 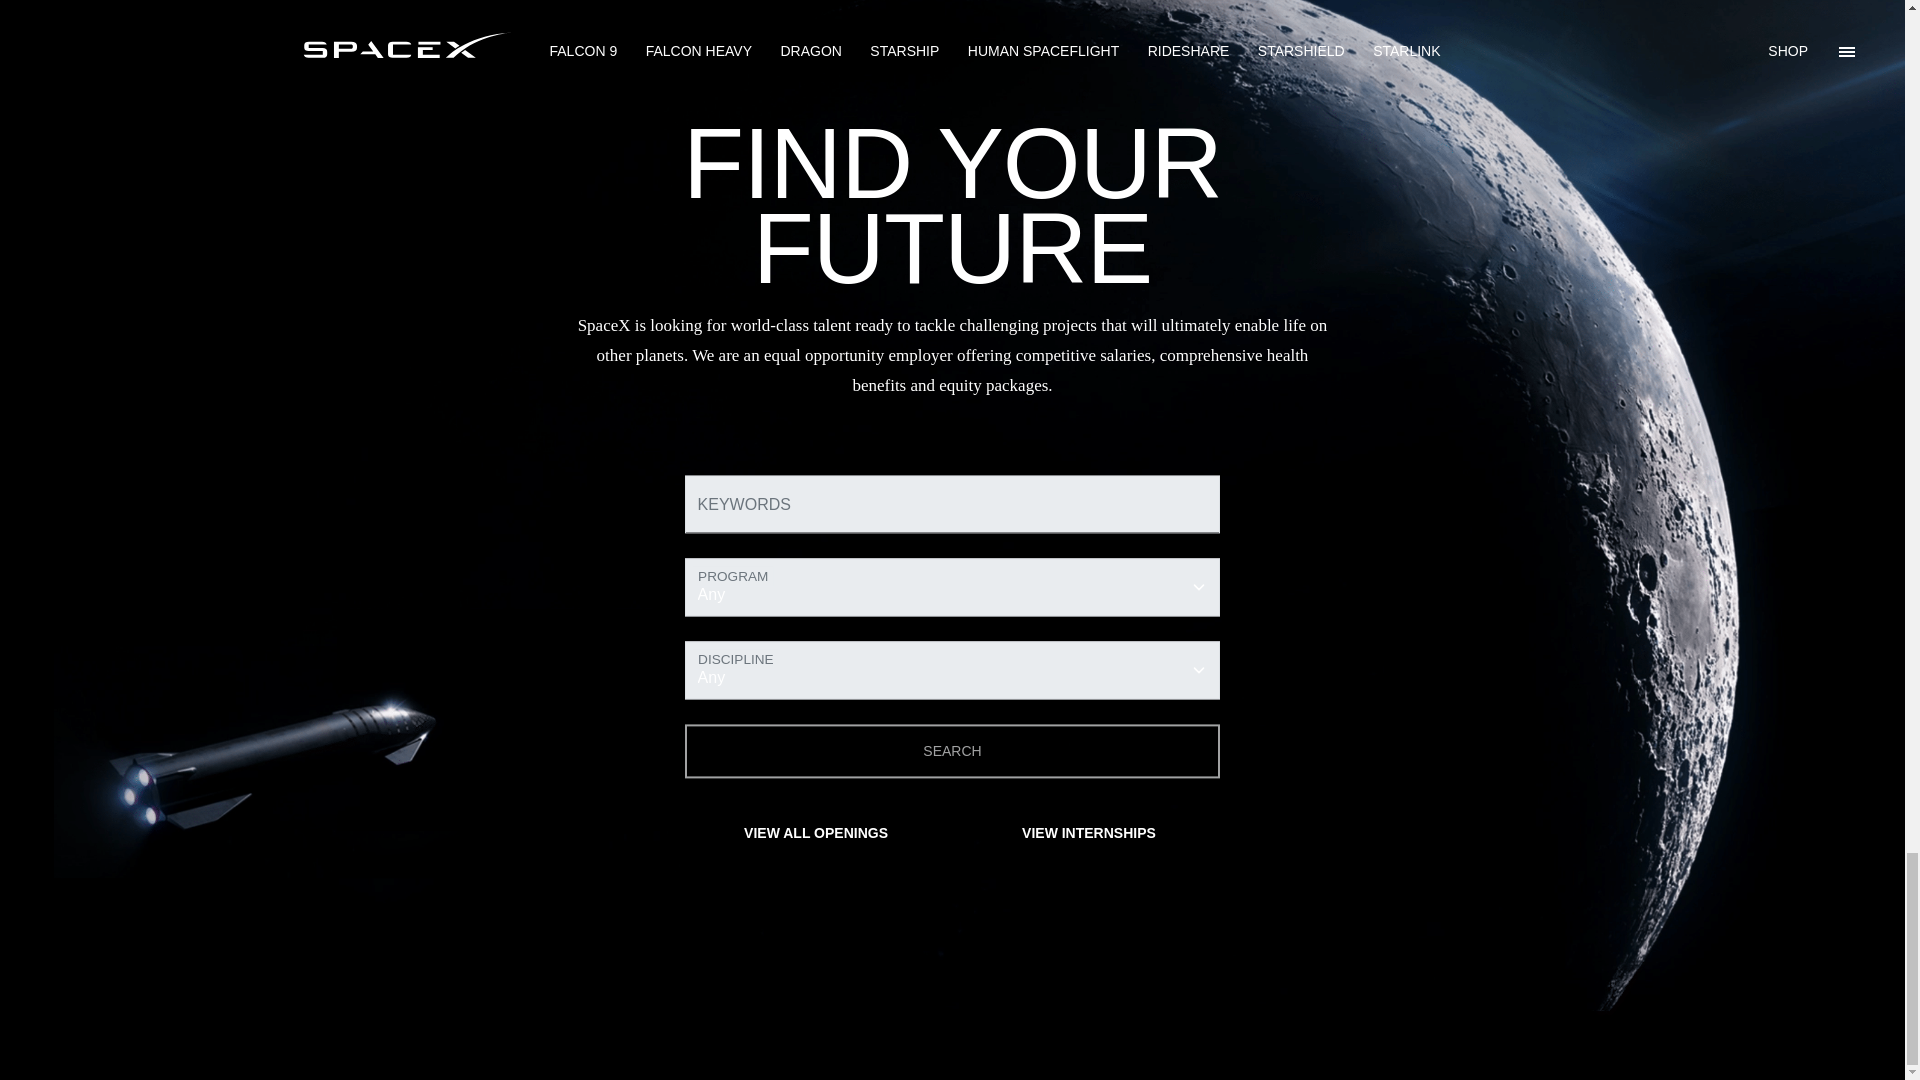 What do you see at coordinates (960, 1041) in the screenshot?
I see `PRIVACY POLICY` at bounding box center [960, 1041].